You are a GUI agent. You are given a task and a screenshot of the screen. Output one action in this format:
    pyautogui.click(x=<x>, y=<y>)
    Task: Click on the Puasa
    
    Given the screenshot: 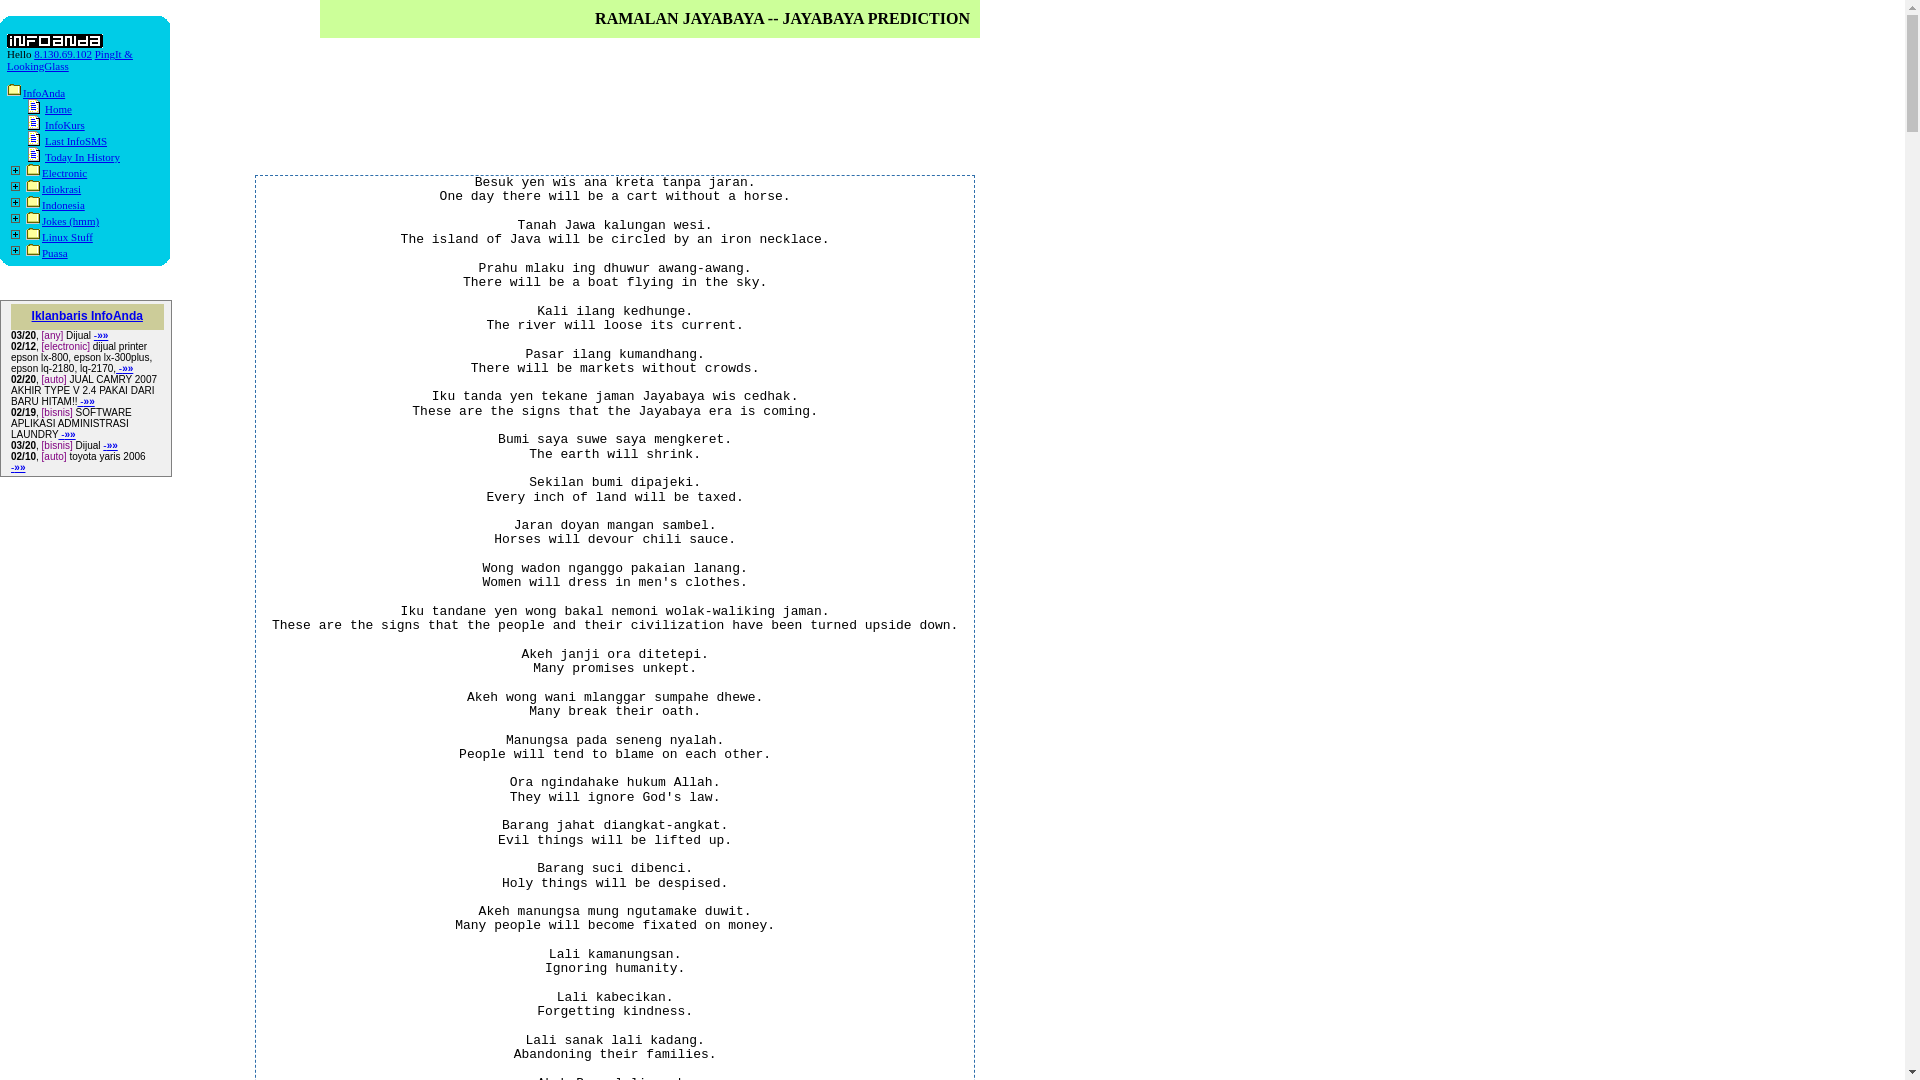 What is the action you would take?
    pyautogui.click(x=46, y=253)
    